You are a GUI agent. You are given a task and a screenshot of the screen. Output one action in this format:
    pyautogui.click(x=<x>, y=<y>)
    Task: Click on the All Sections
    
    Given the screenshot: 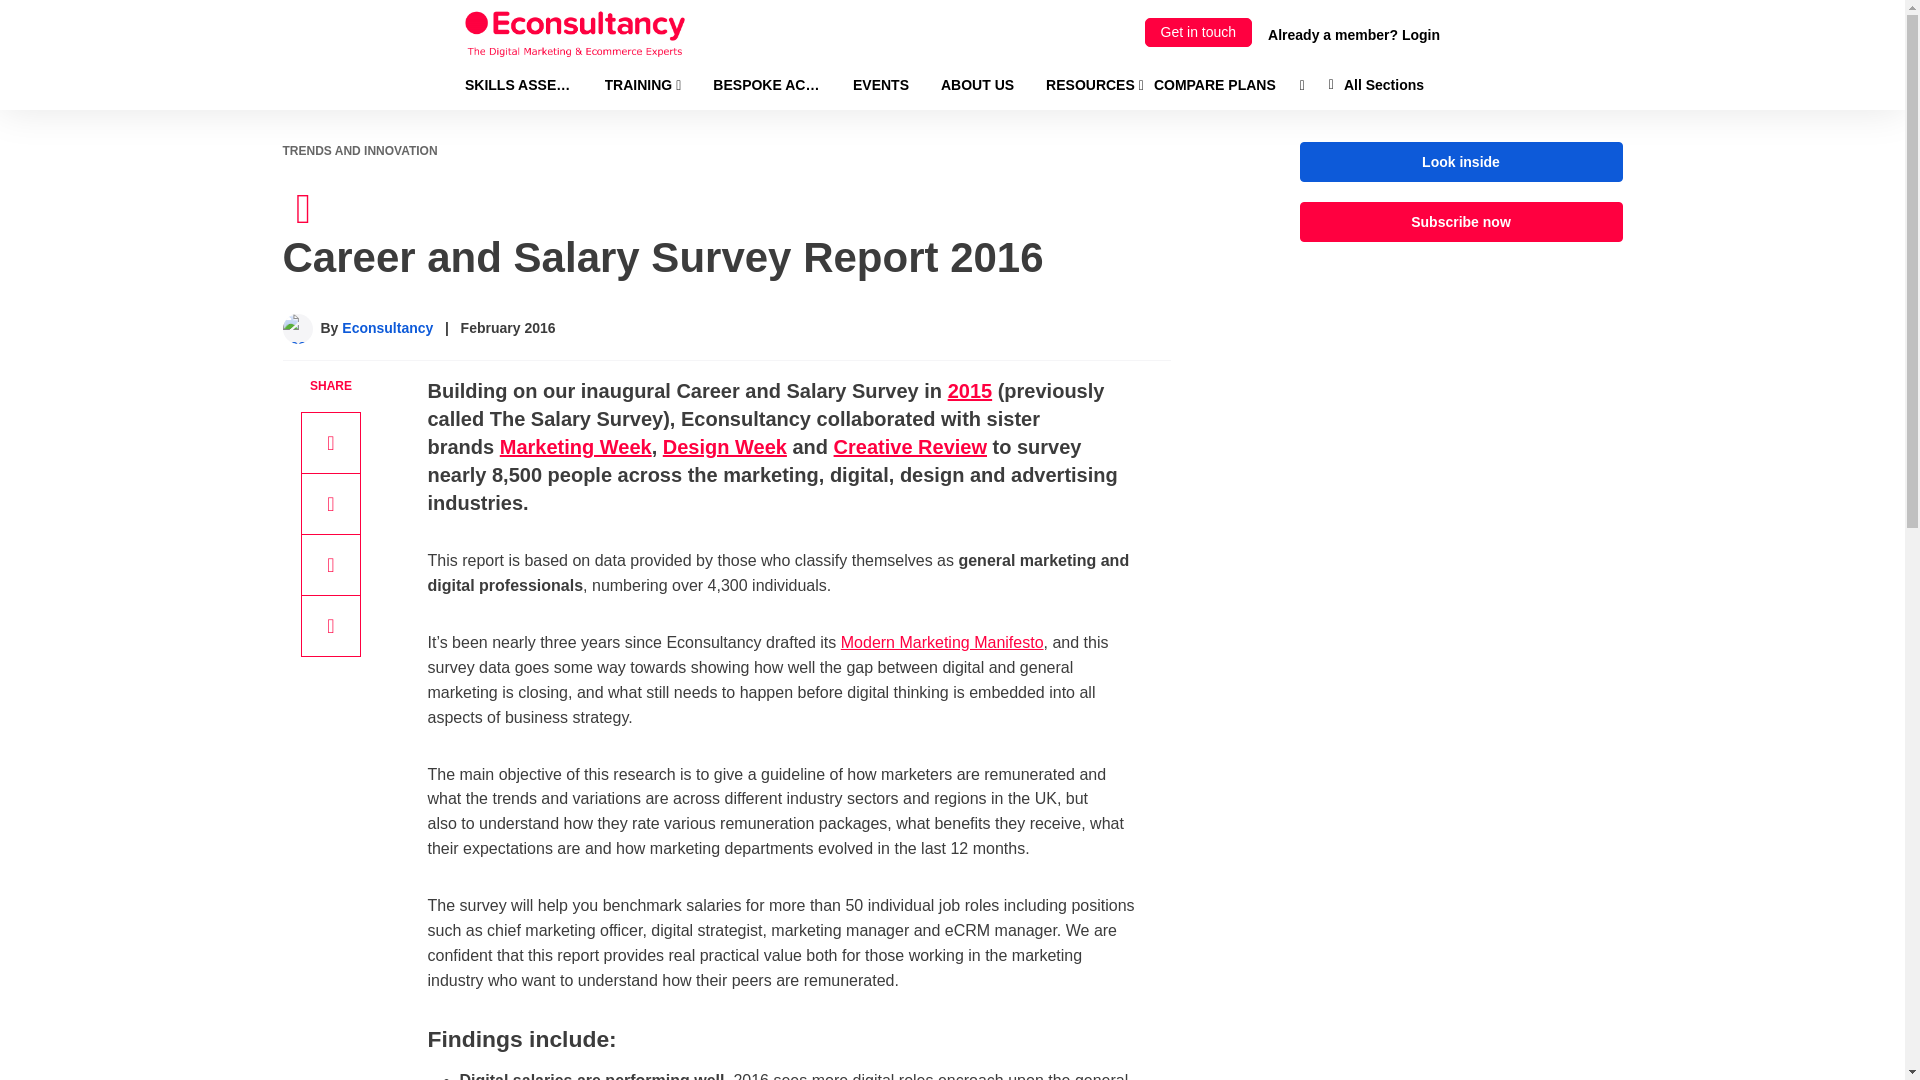 What is the action you would take?
    pyautogui.click(x=1376, y=84)
    